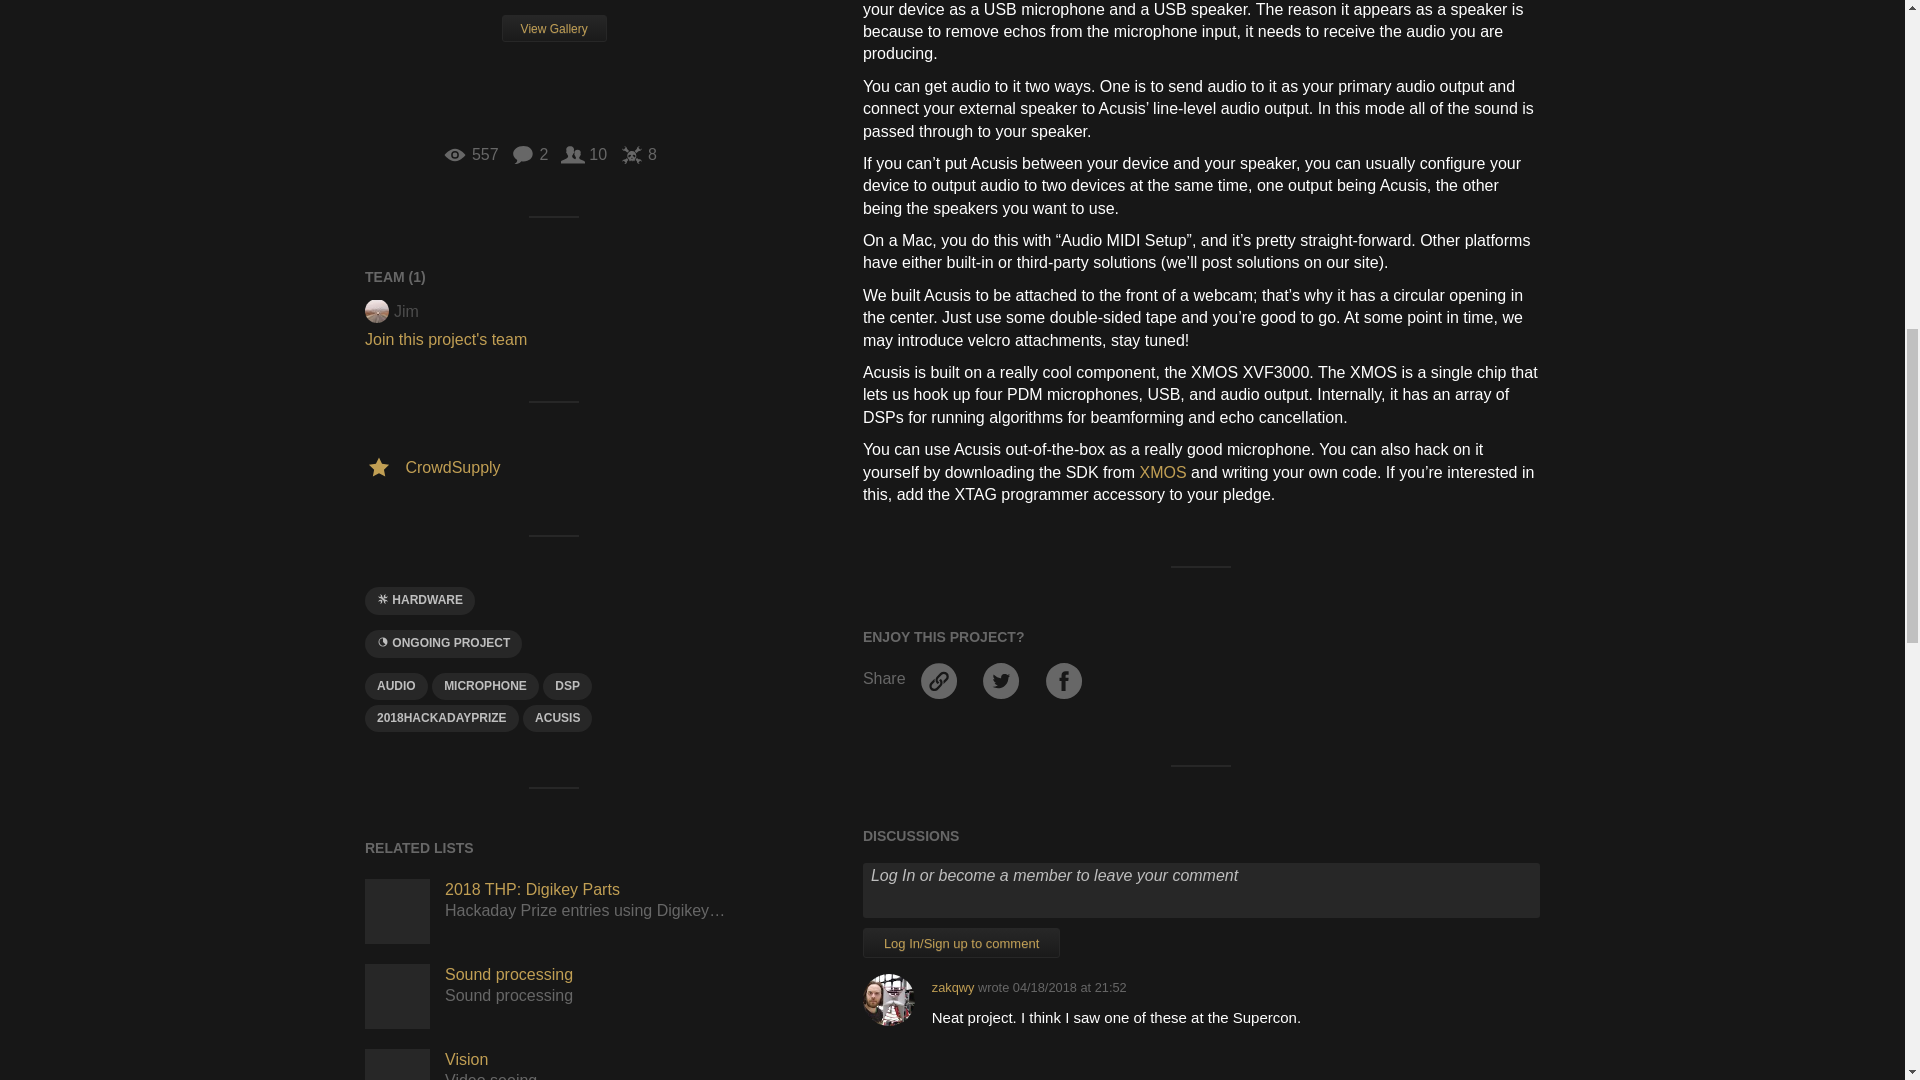 This screenshot has width=1920, height=1080. I want to click on Comments, so click(528, 154).